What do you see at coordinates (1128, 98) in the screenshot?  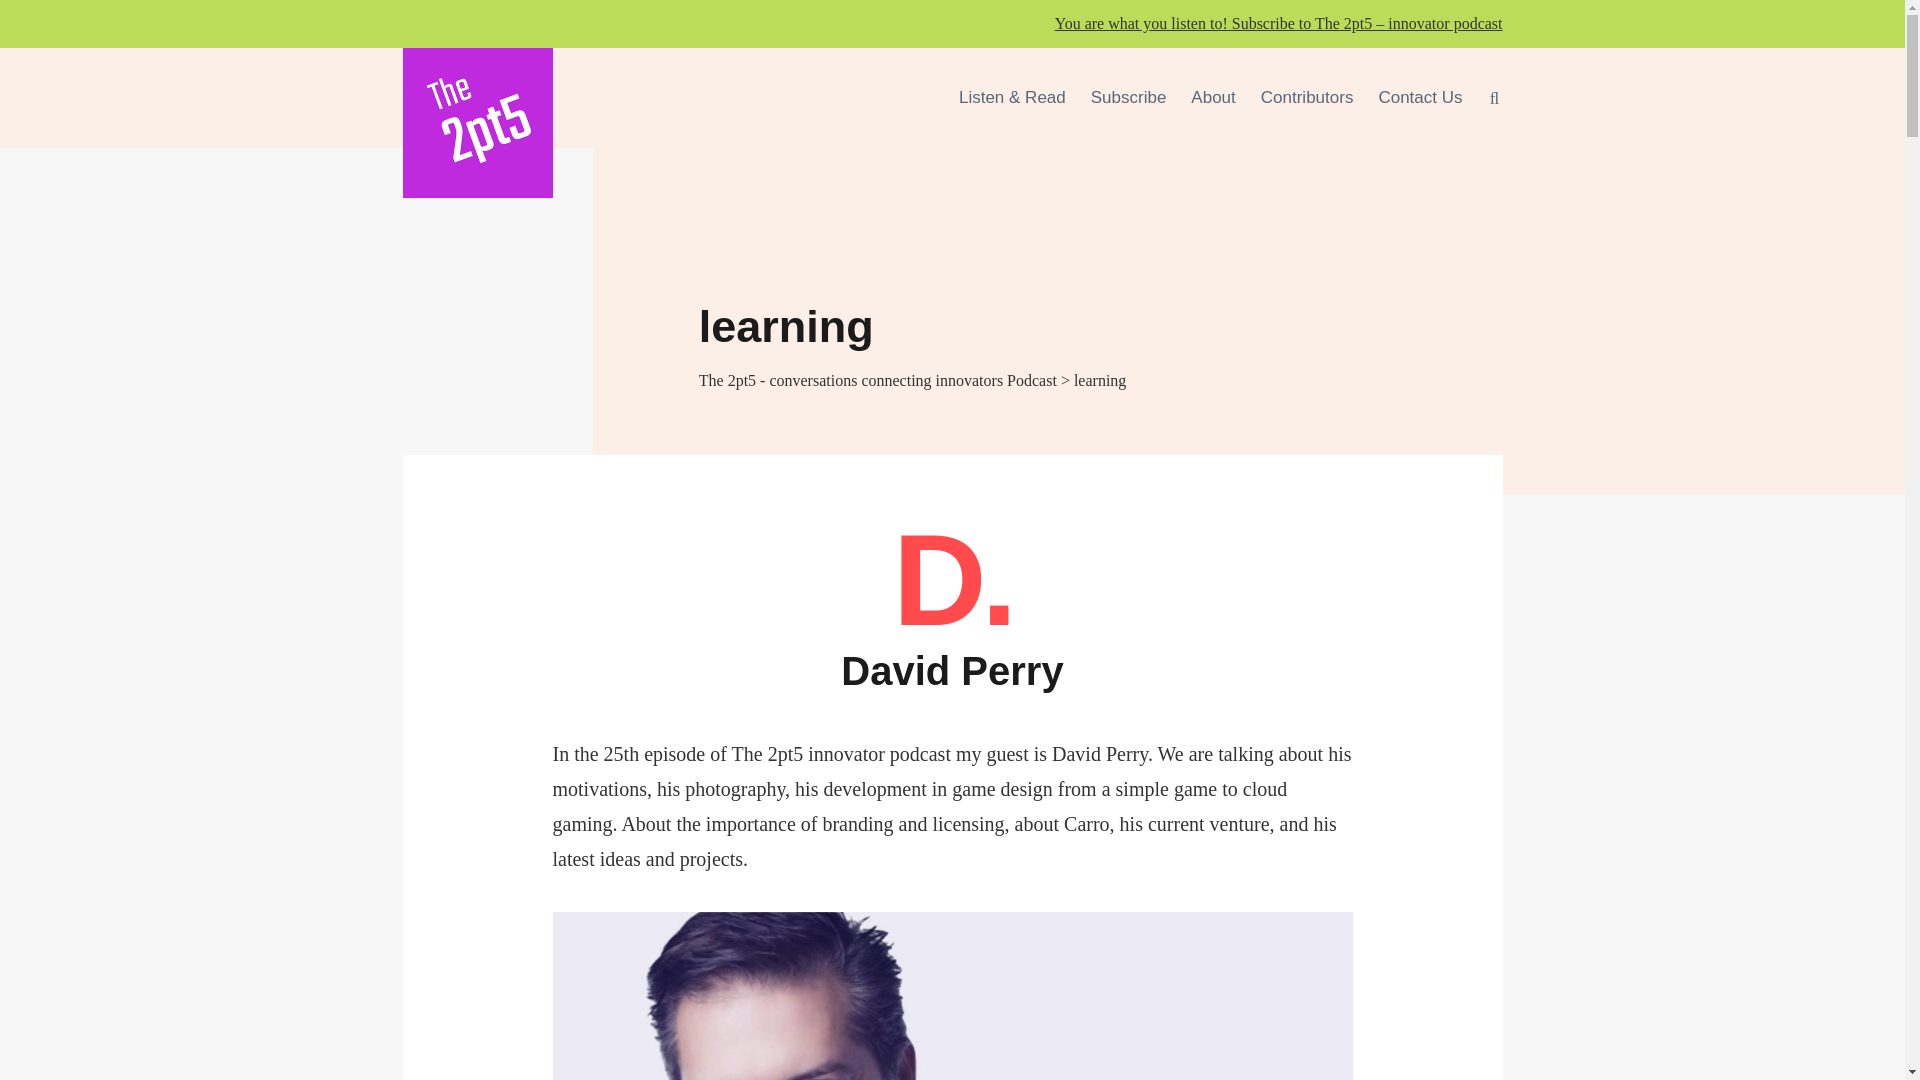 I see `Subscribe` at bounding box center [1128, 98].